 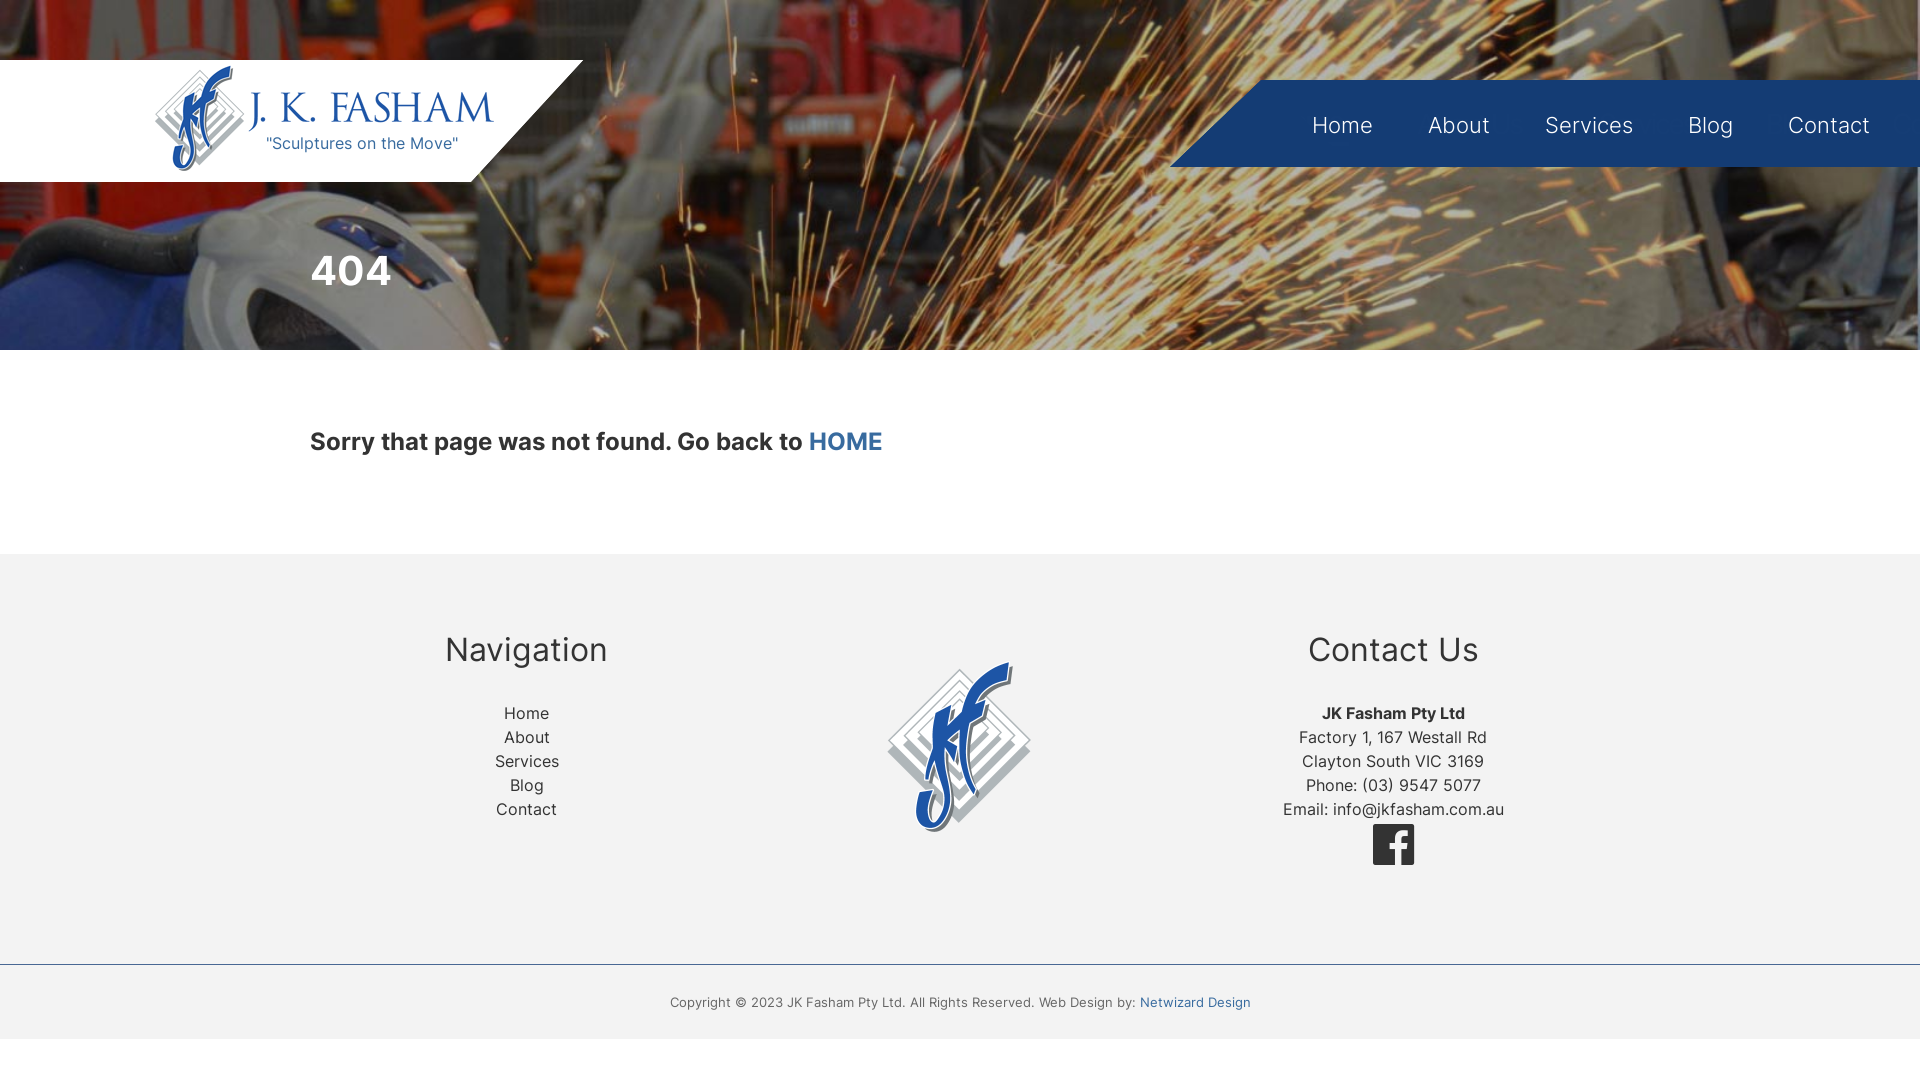 What do you see at coordinates (526, 713) in the screenshot?
I see `Home` at bounding box center [526, 713].